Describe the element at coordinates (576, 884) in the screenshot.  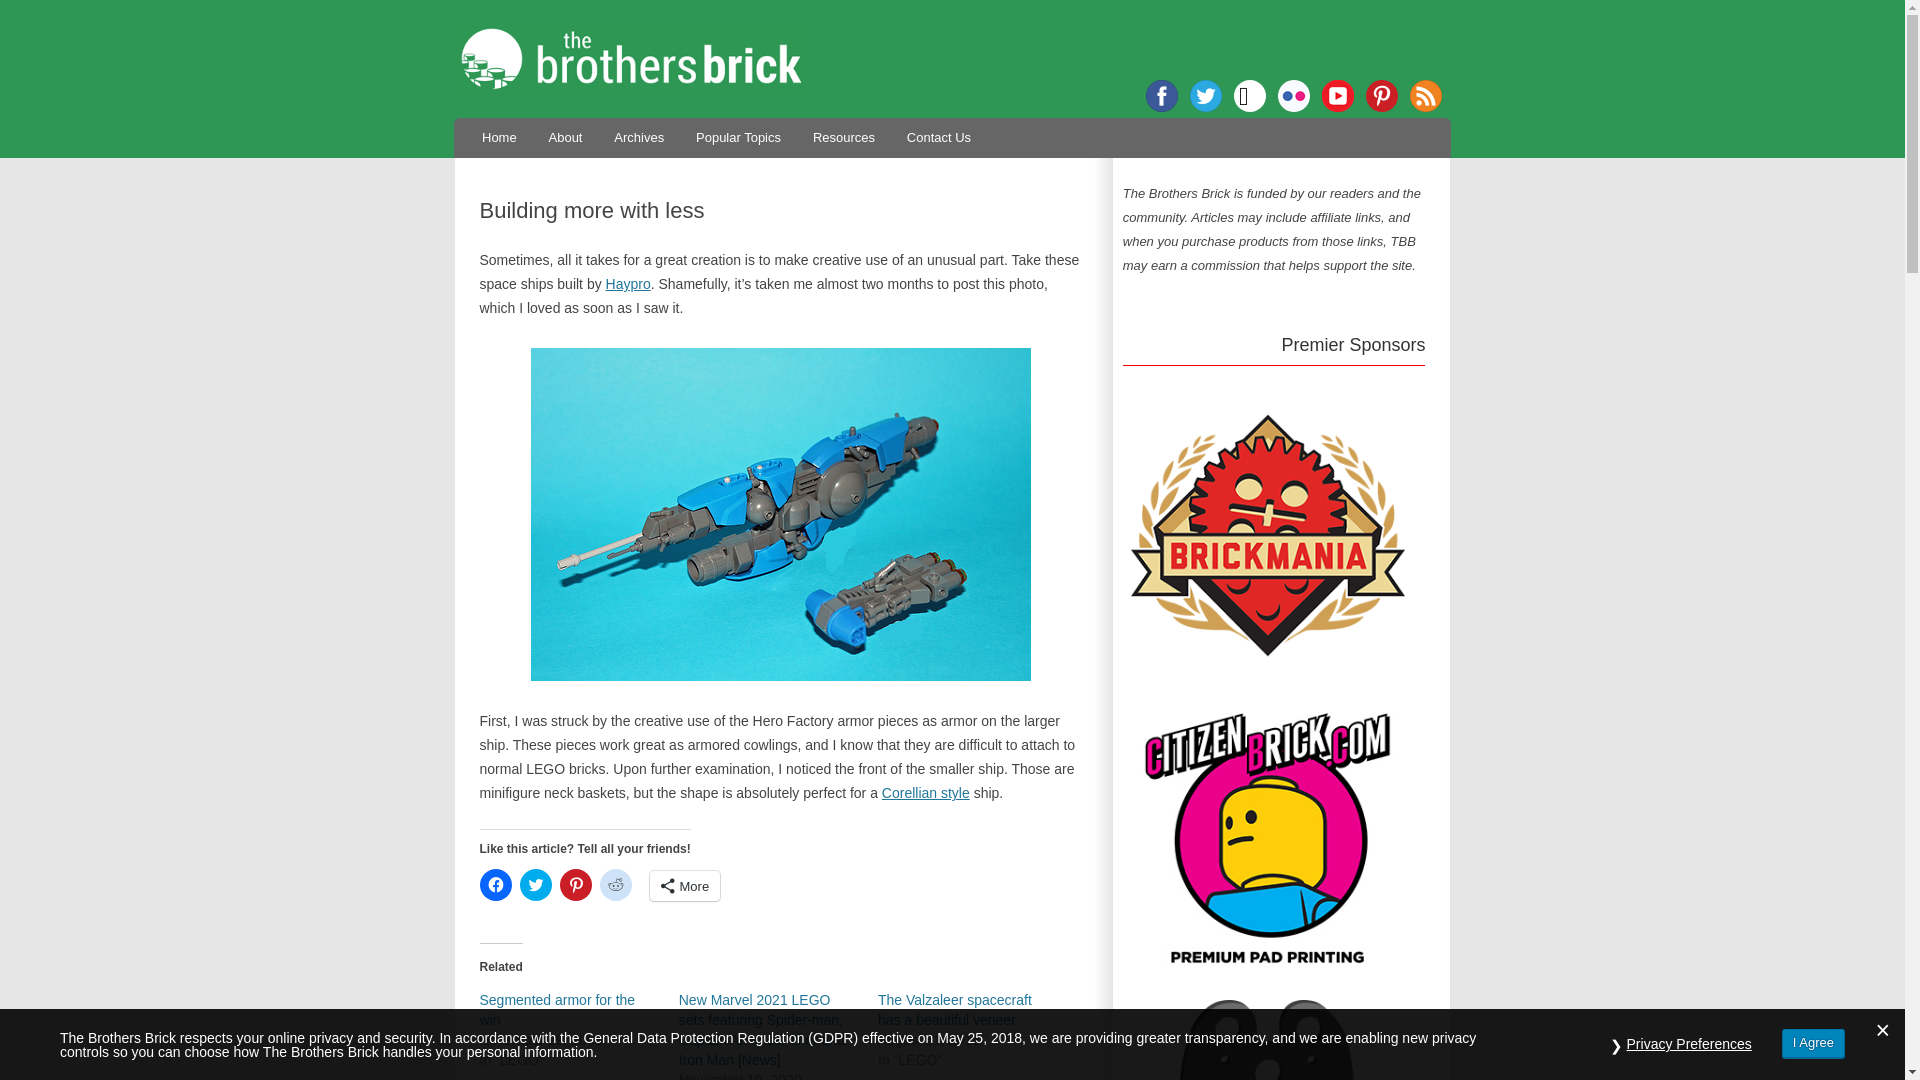
I see `Click to share on Pinterest` at that location.